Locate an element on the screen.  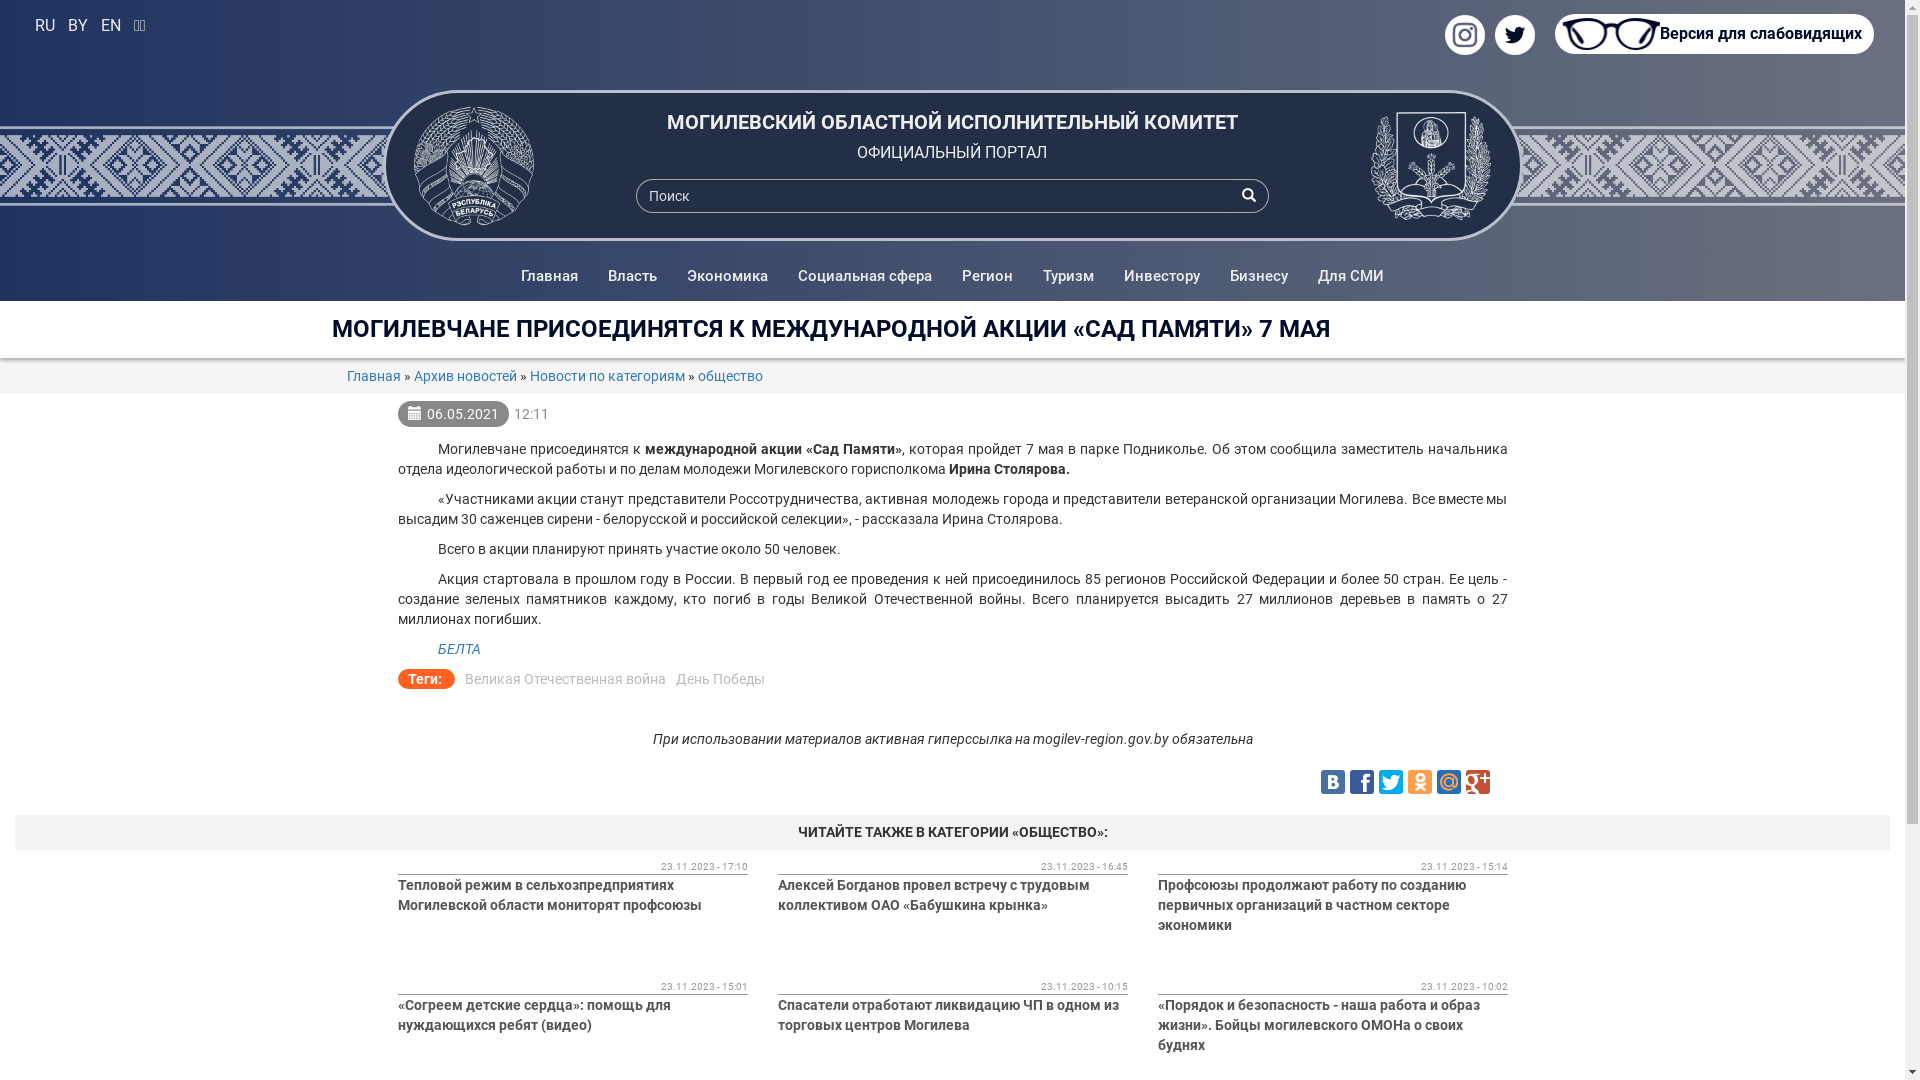
RU is located at coordinates (45, 26).